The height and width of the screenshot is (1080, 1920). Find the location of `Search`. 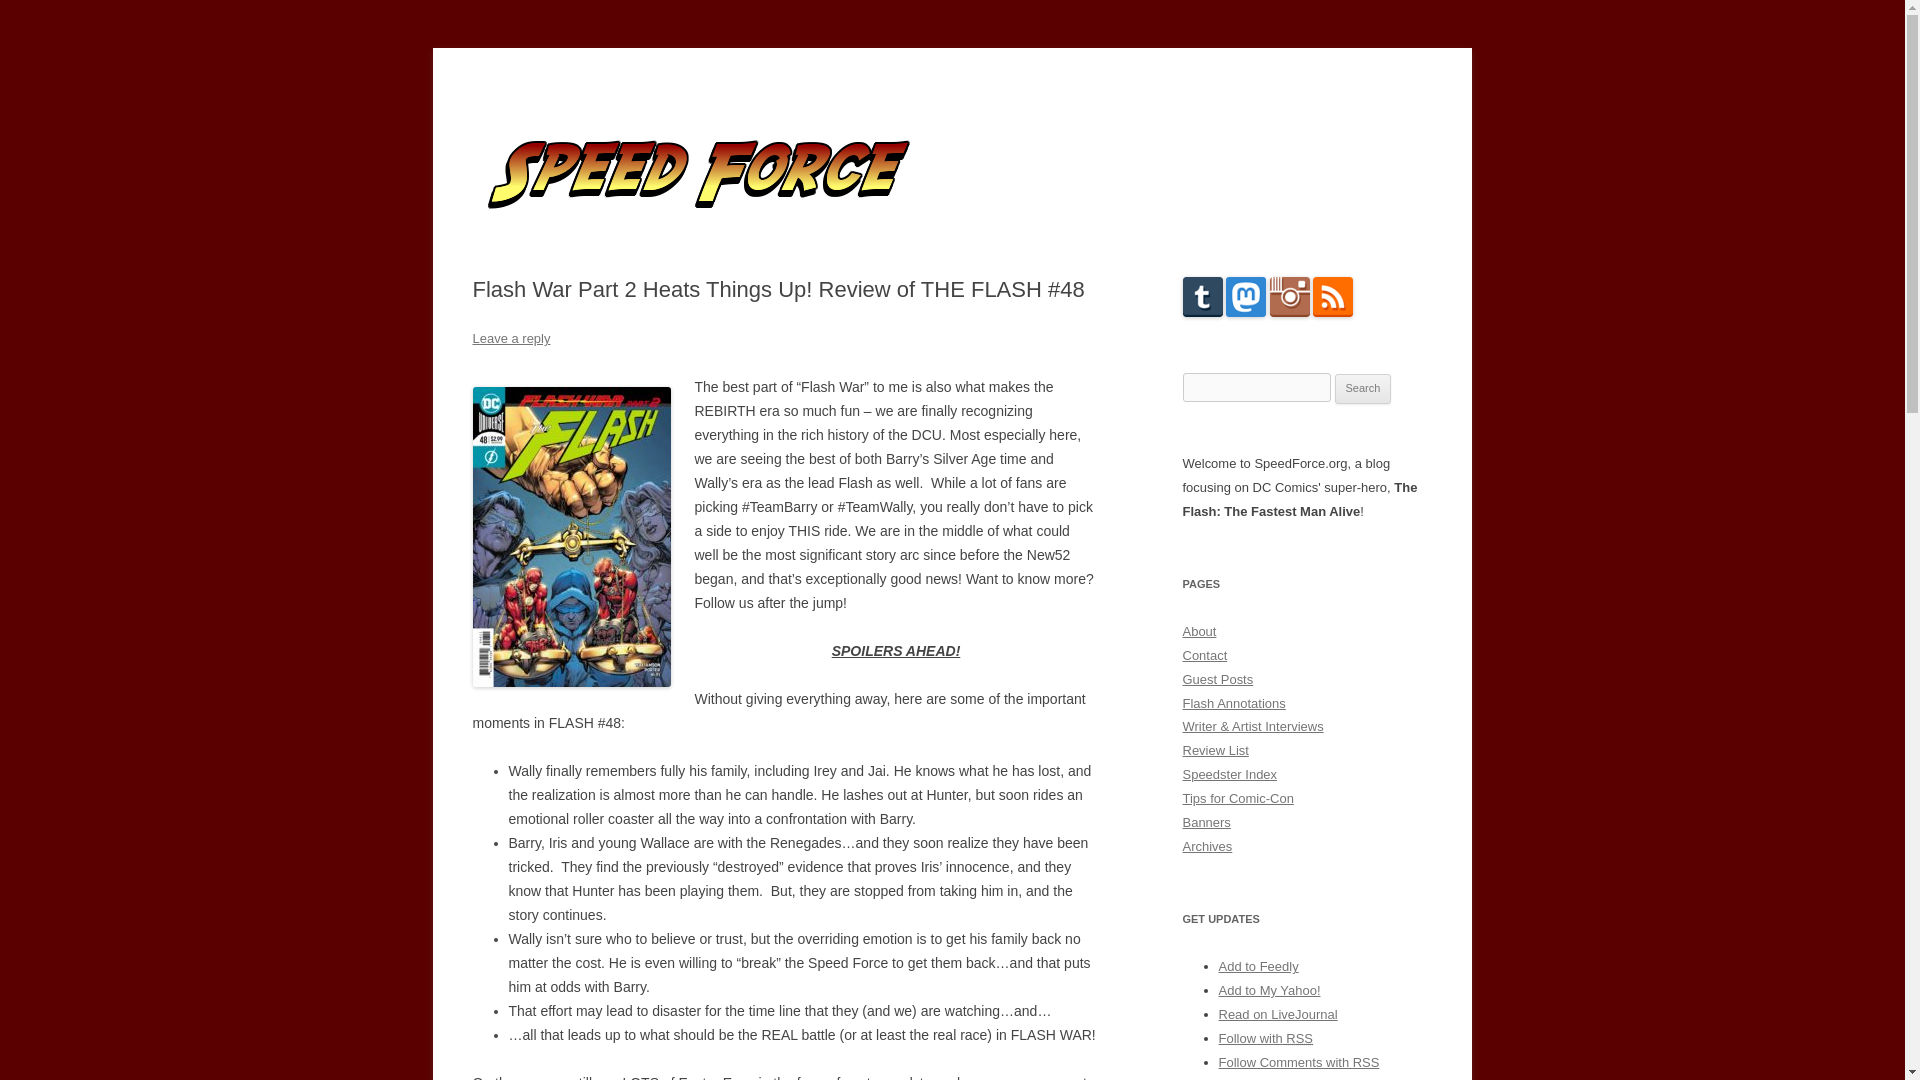

Search is located at coordinates (1363, 388).